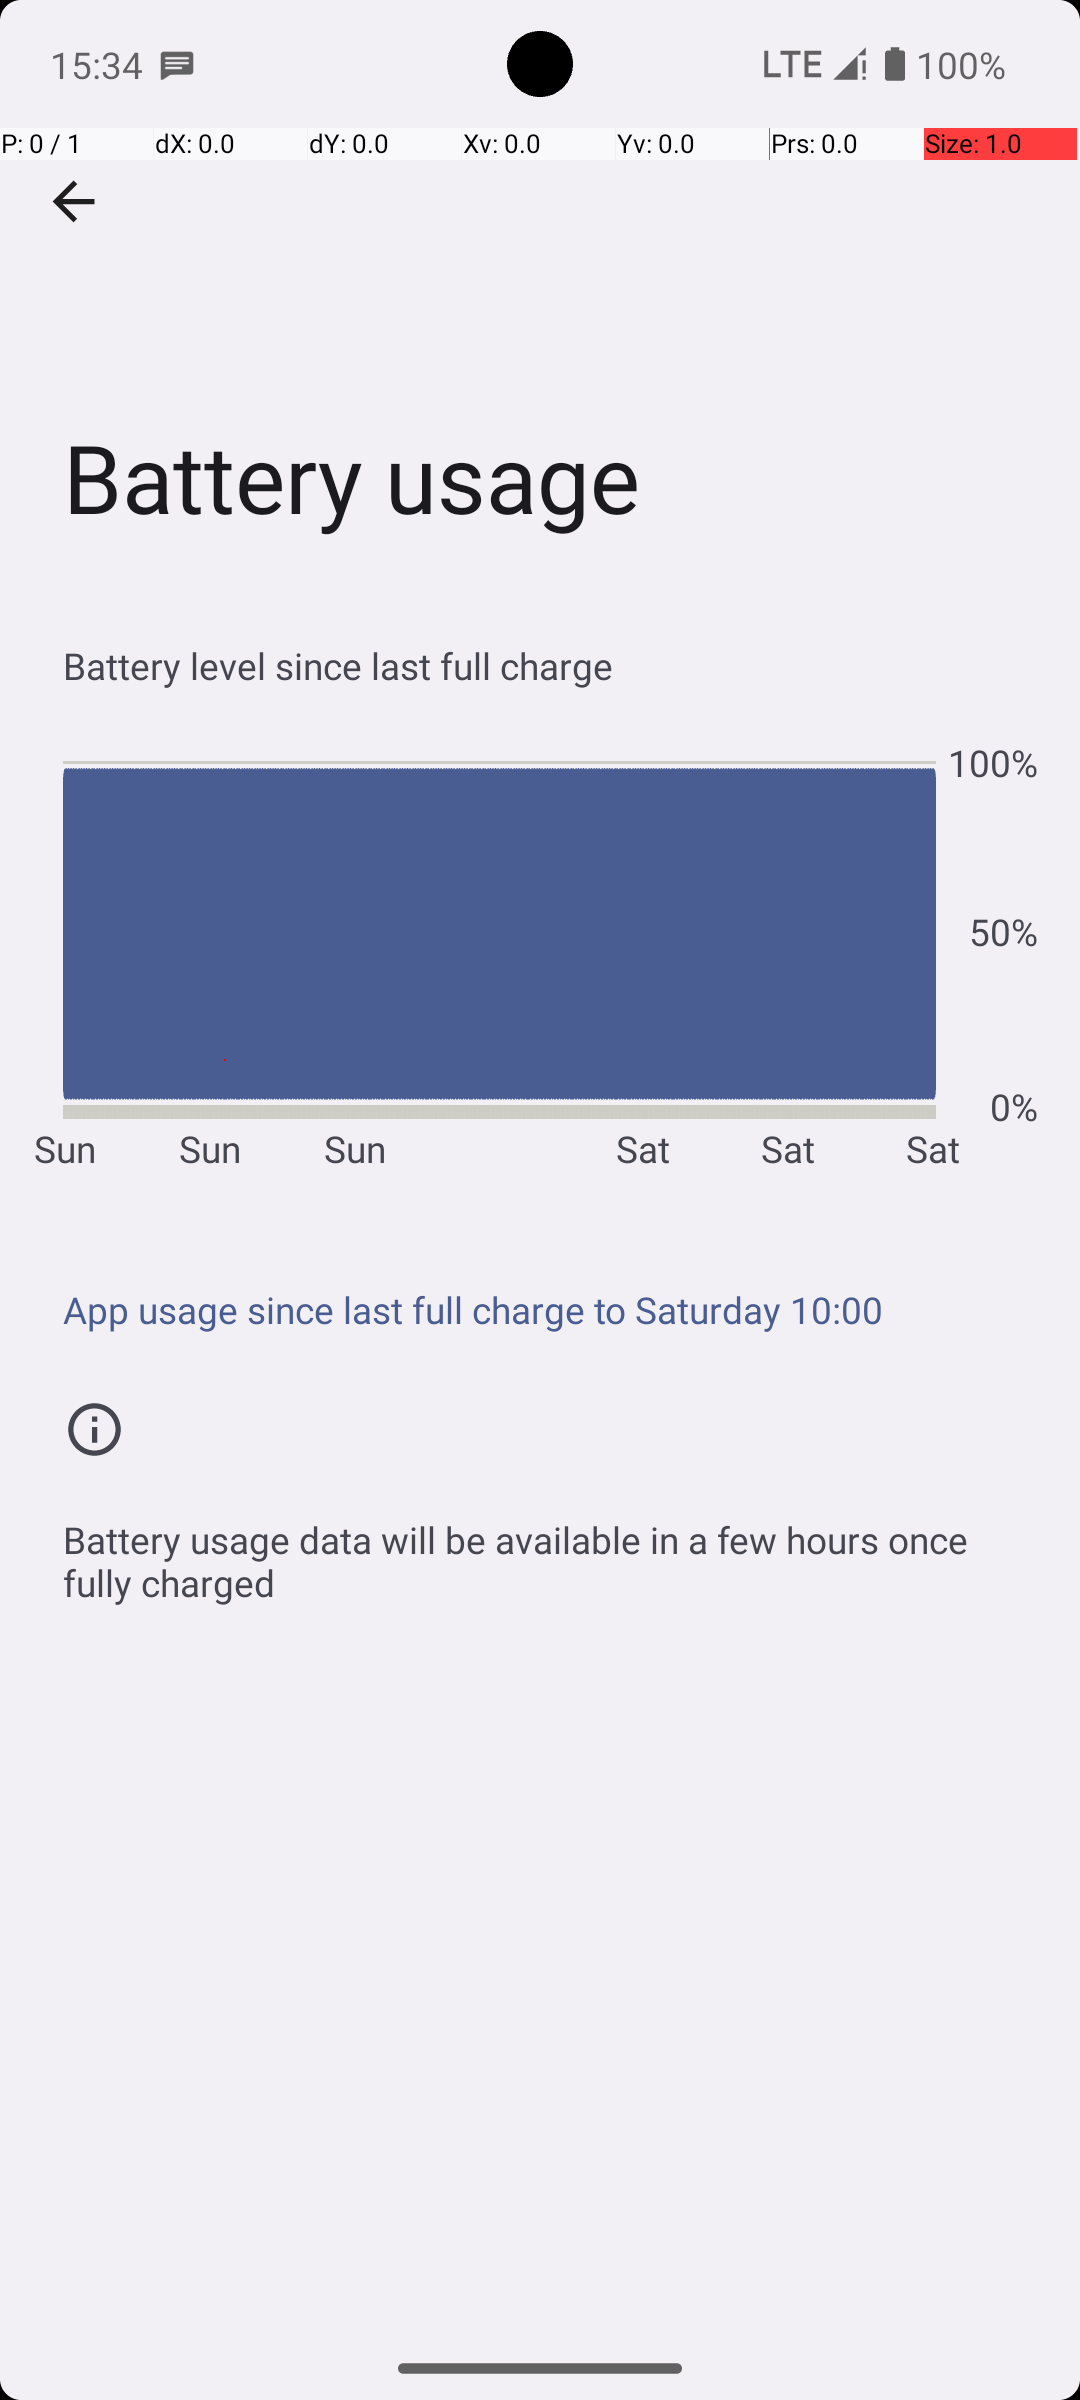  What do you see at coordinates (550, 1550) in the screenshot?
I see `Battery usage data will be available in a few hours once fully charged` at bounding box center [550, 1550].